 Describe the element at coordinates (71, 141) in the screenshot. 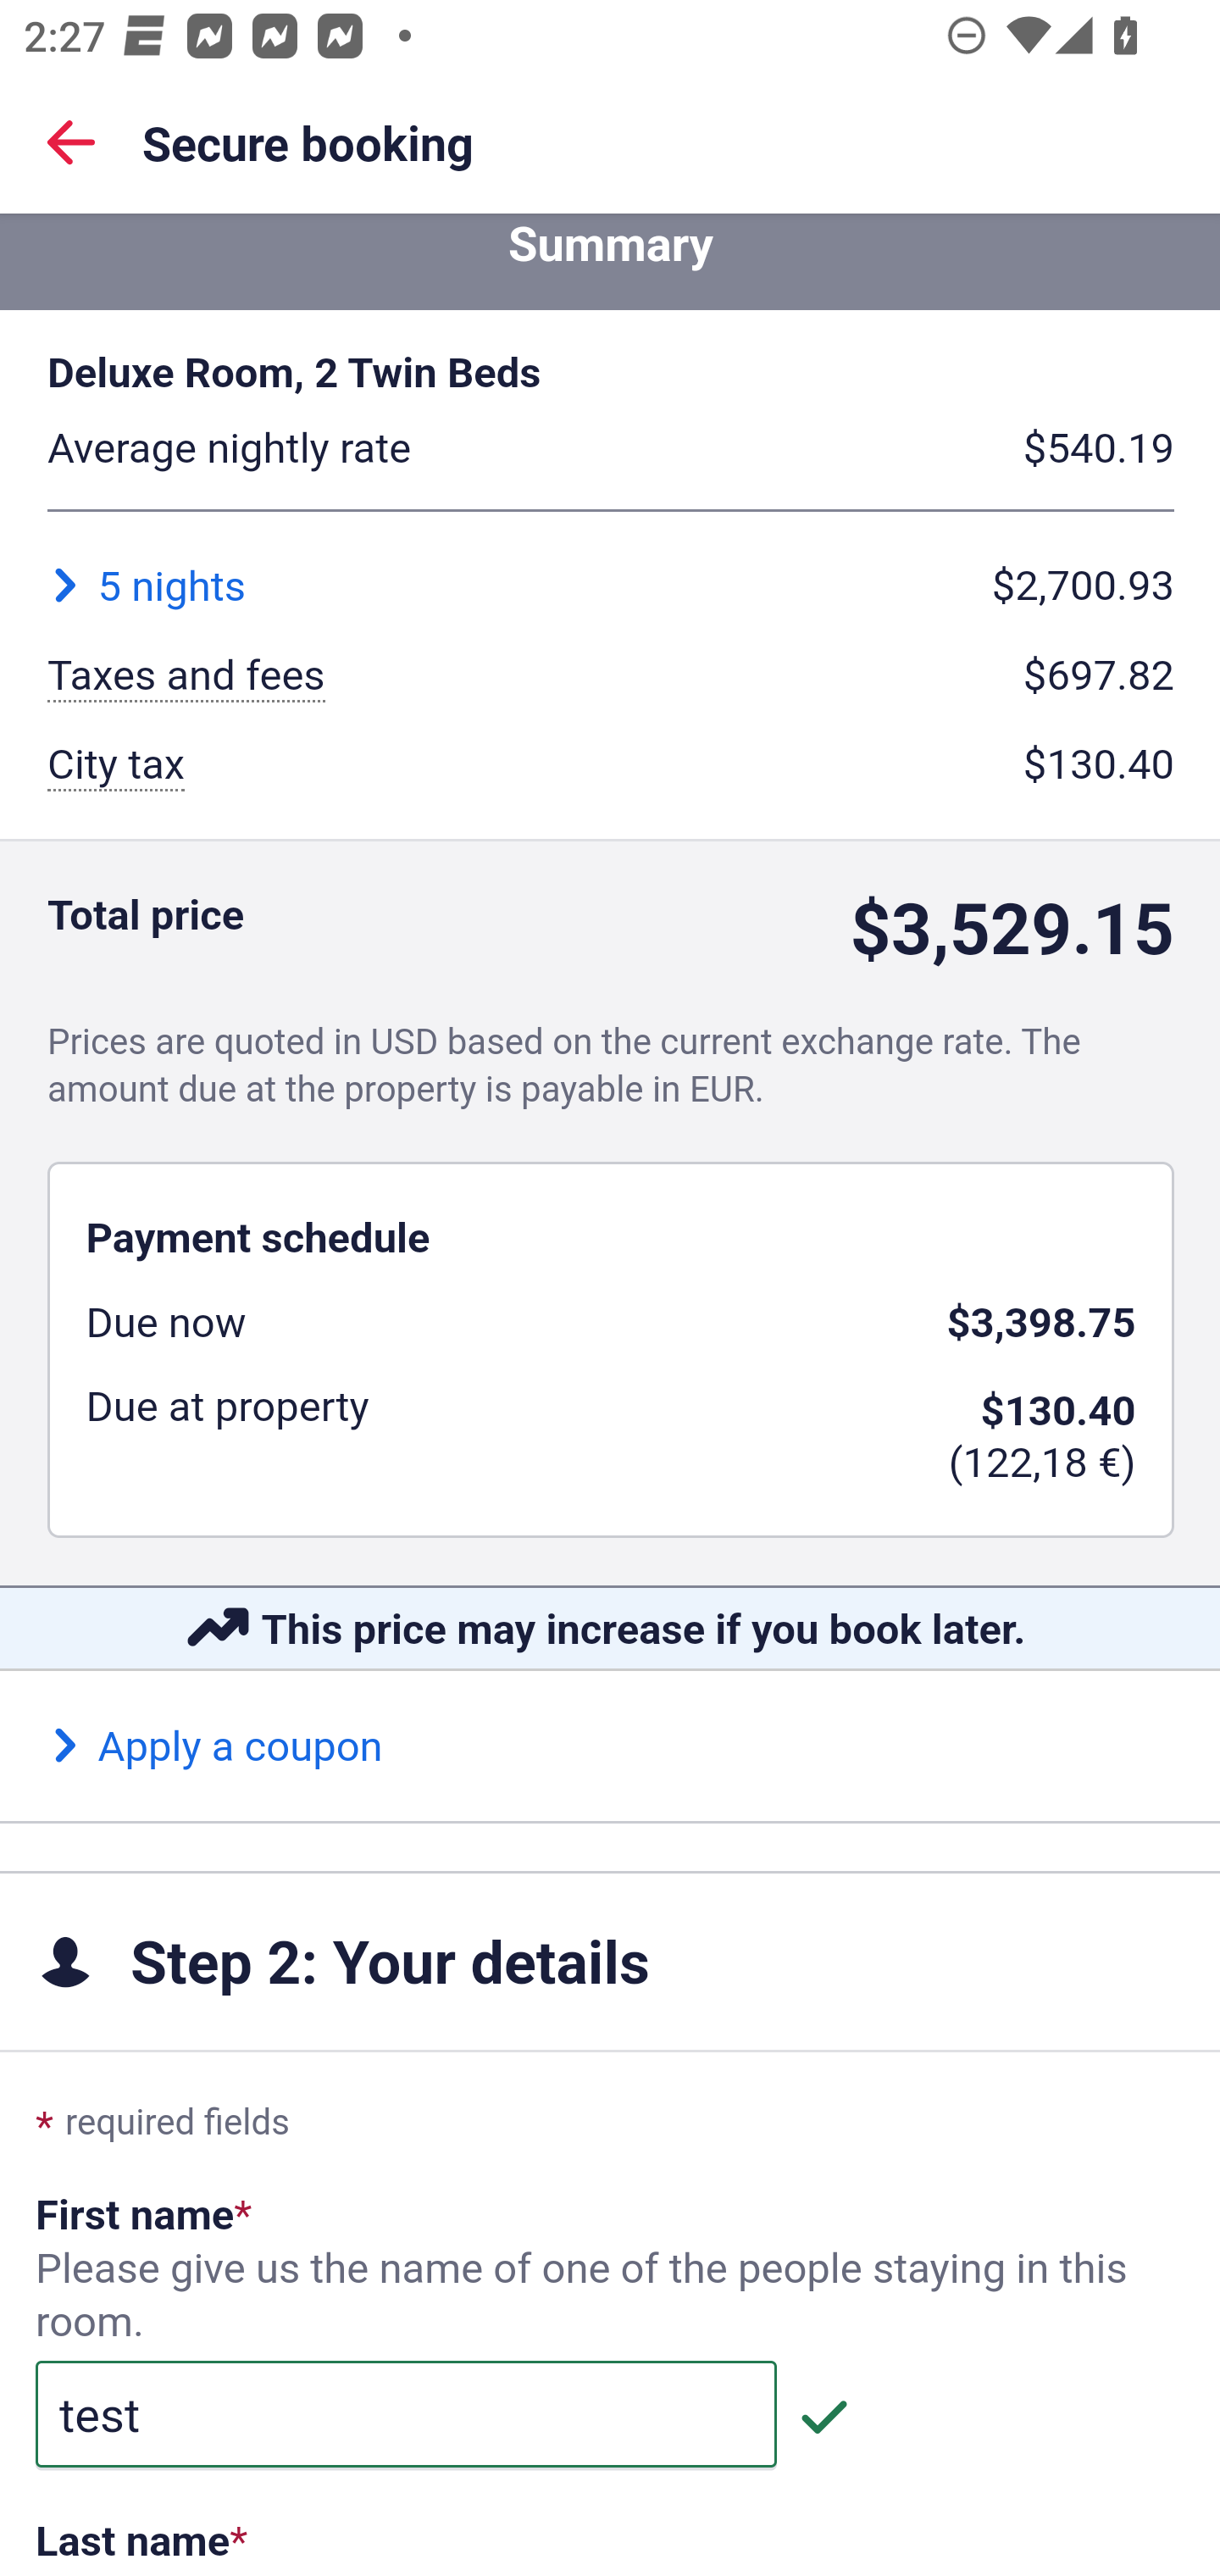

I see `Back` at that location.